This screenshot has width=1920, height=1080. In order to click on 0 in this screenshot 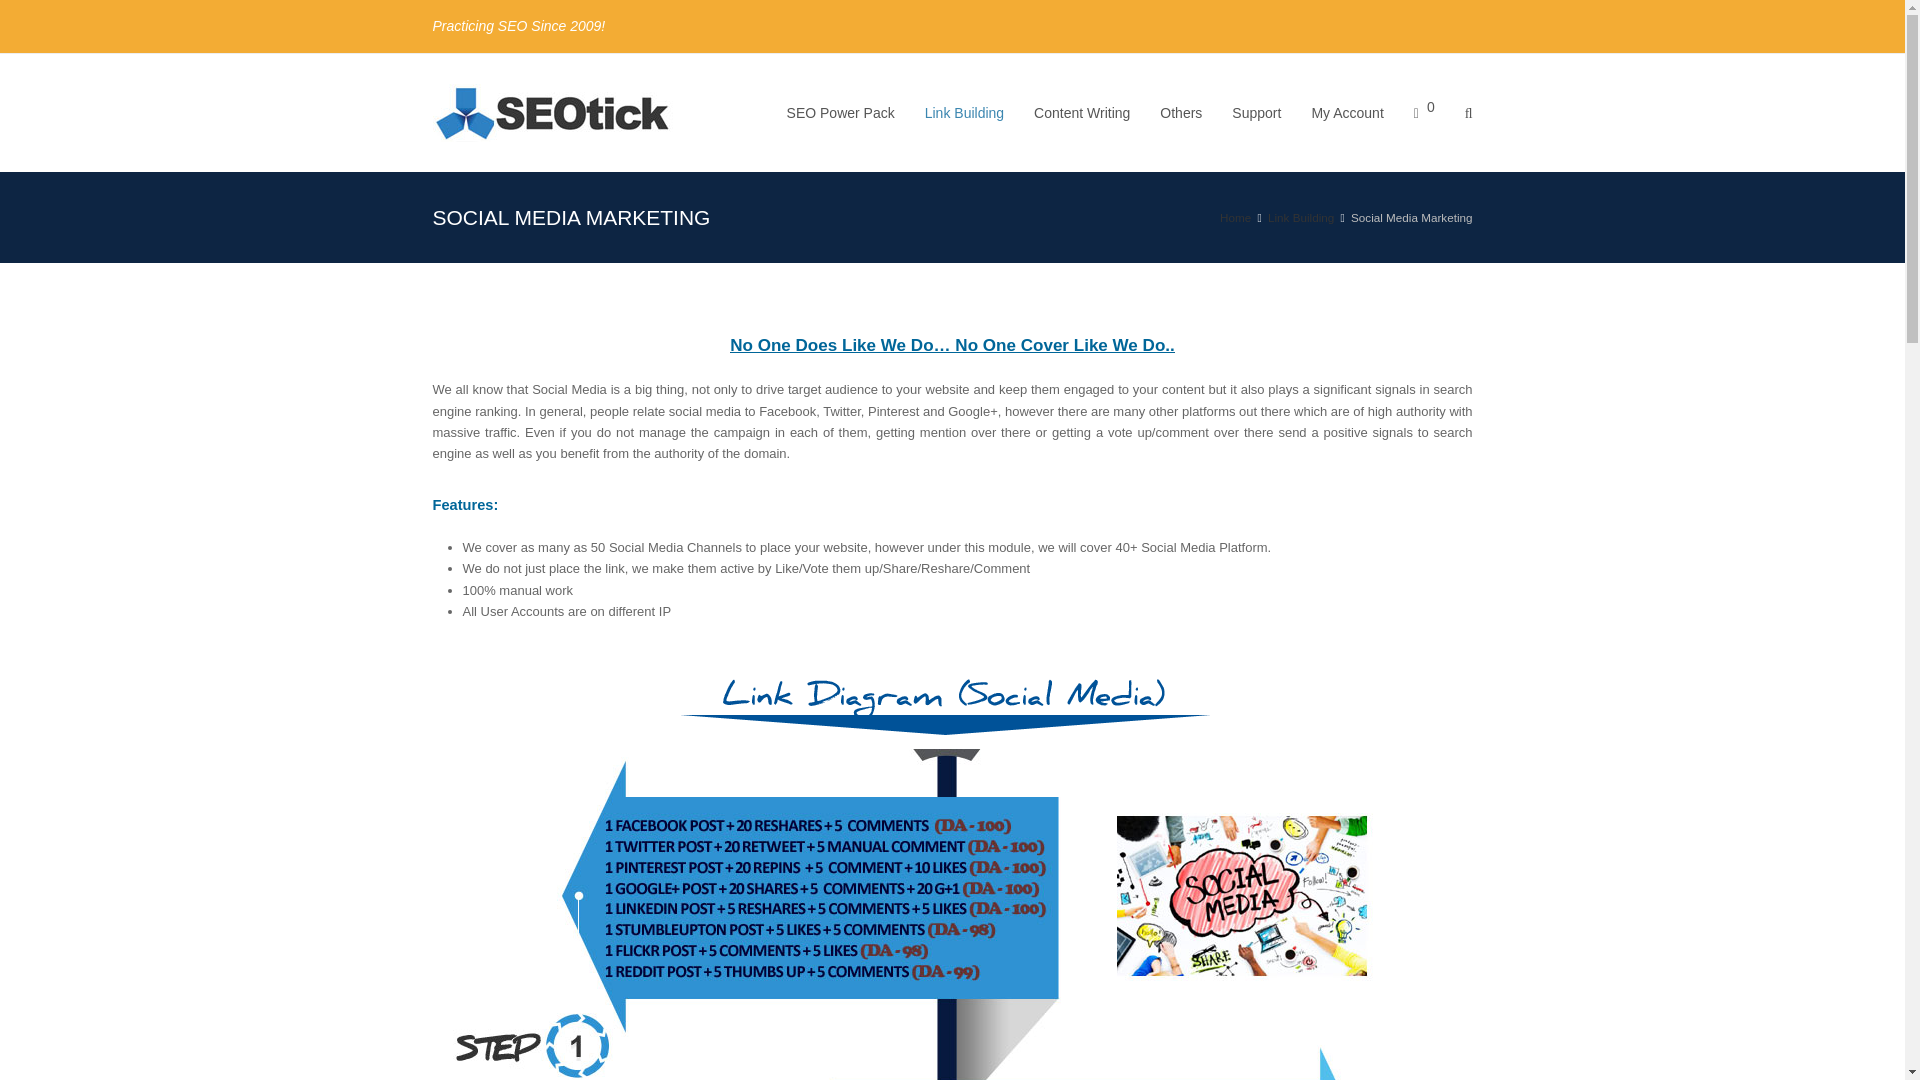, I will do `click(1424, 112)`.